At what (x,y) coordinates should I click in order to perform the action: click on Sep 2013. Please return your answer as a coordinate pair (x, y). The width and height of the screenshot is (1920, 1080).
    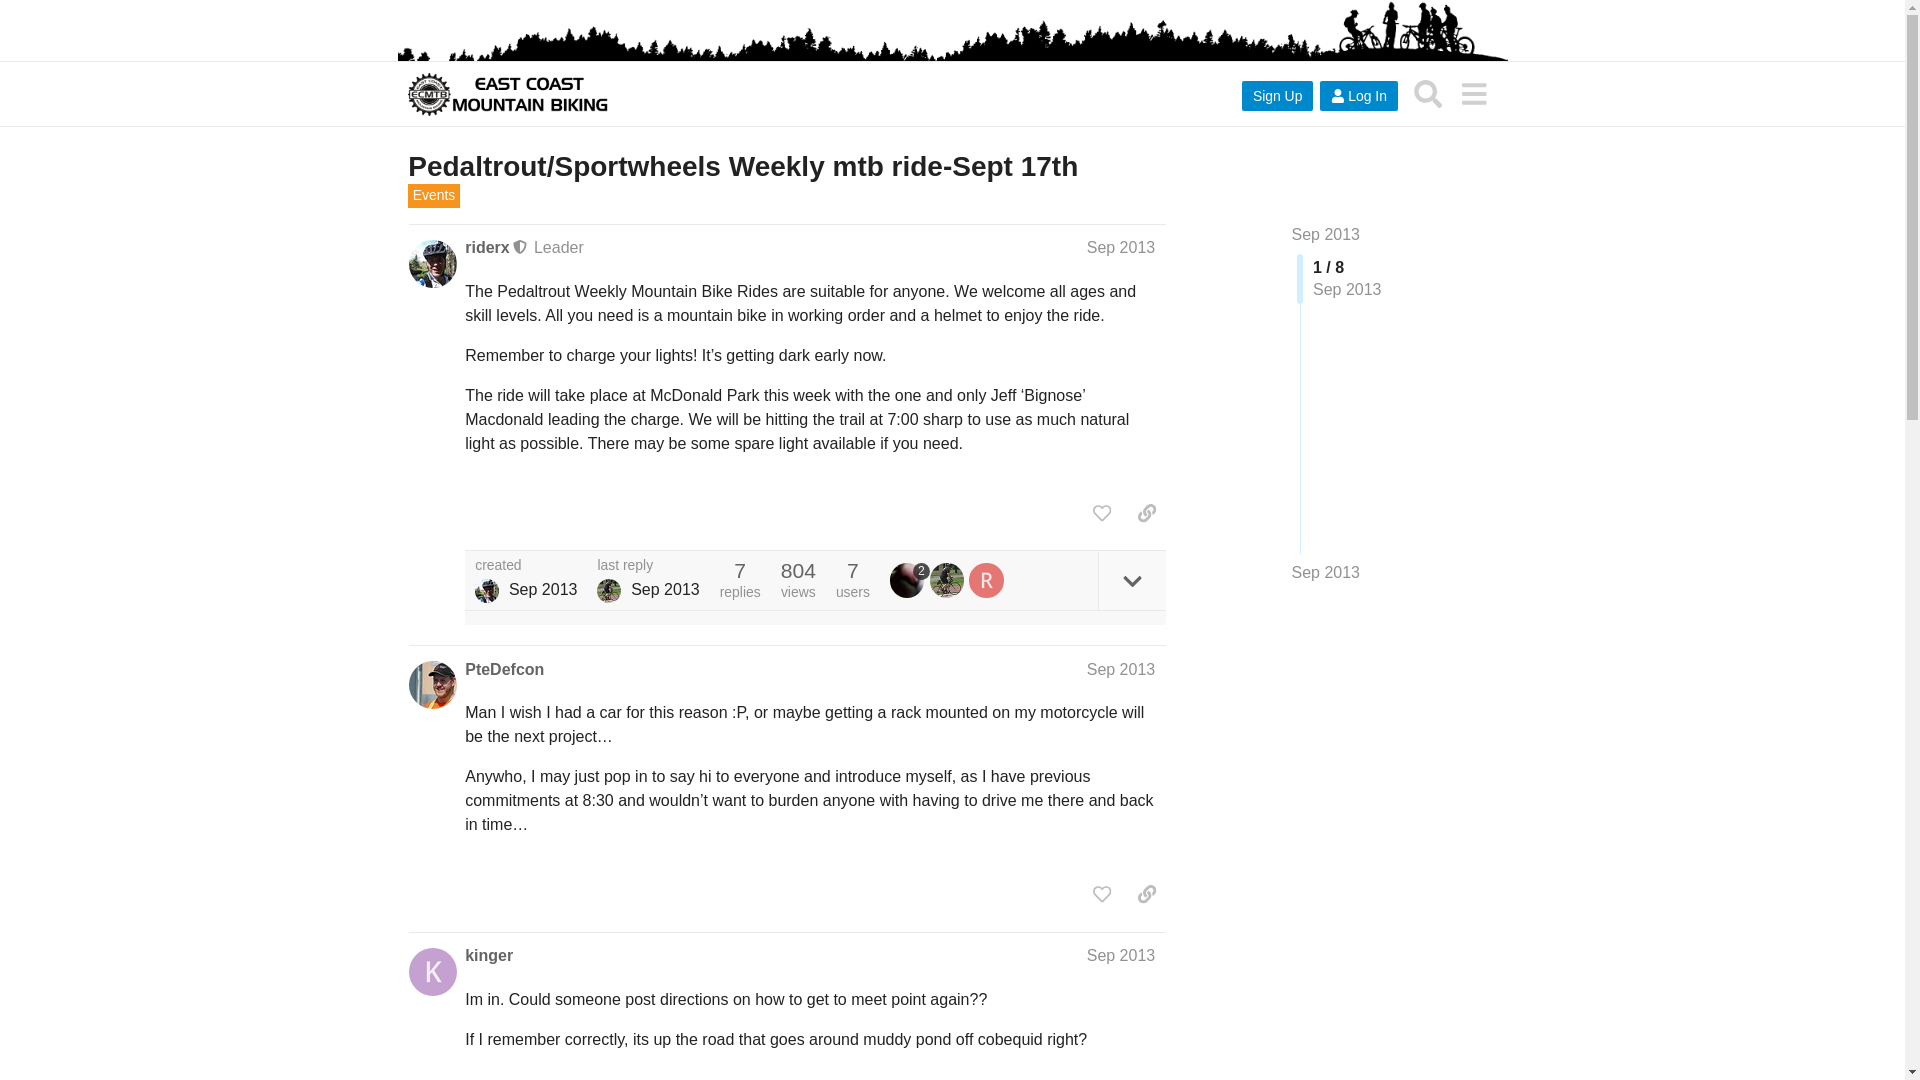
    Looking at the image, I should click on (1120, 246).